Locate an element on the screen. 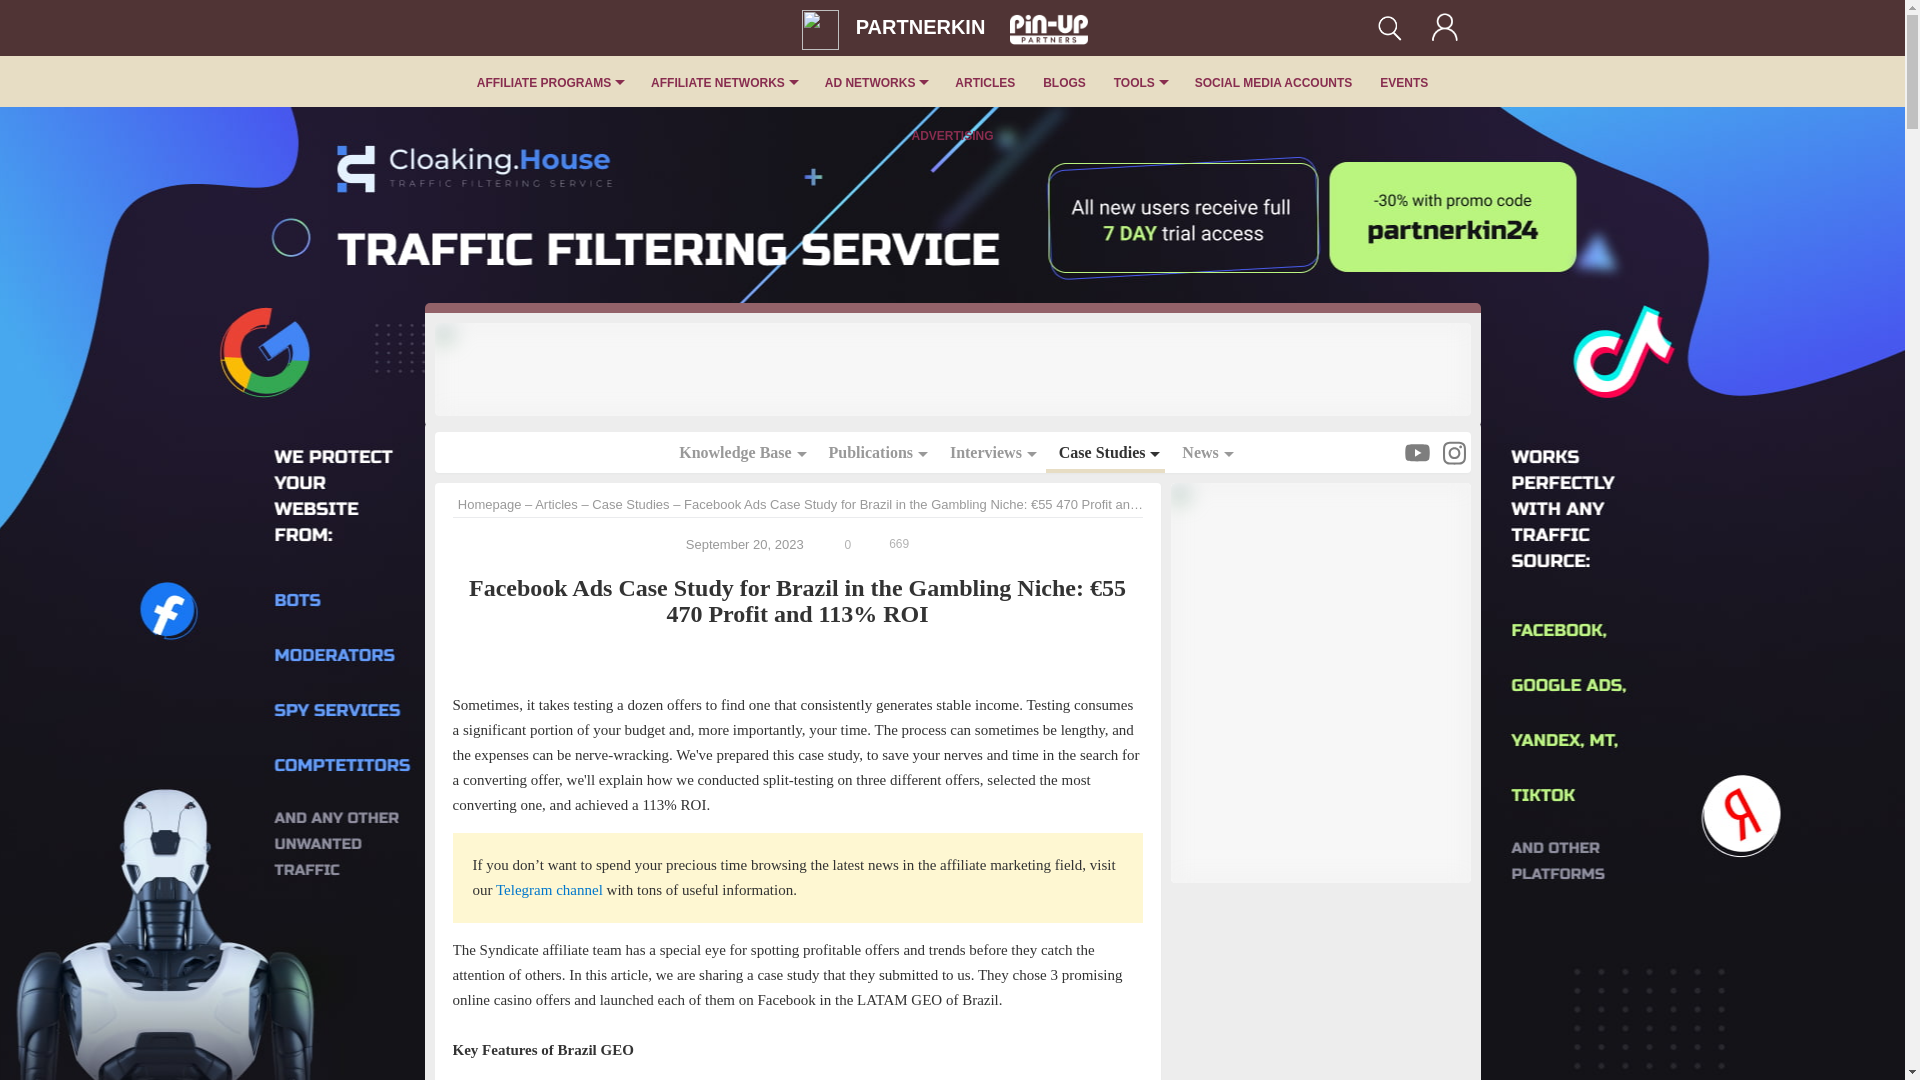 The width and height of the screenshot is (1920, 1080). PARTNERKIN is located at coordinates (895, 28).